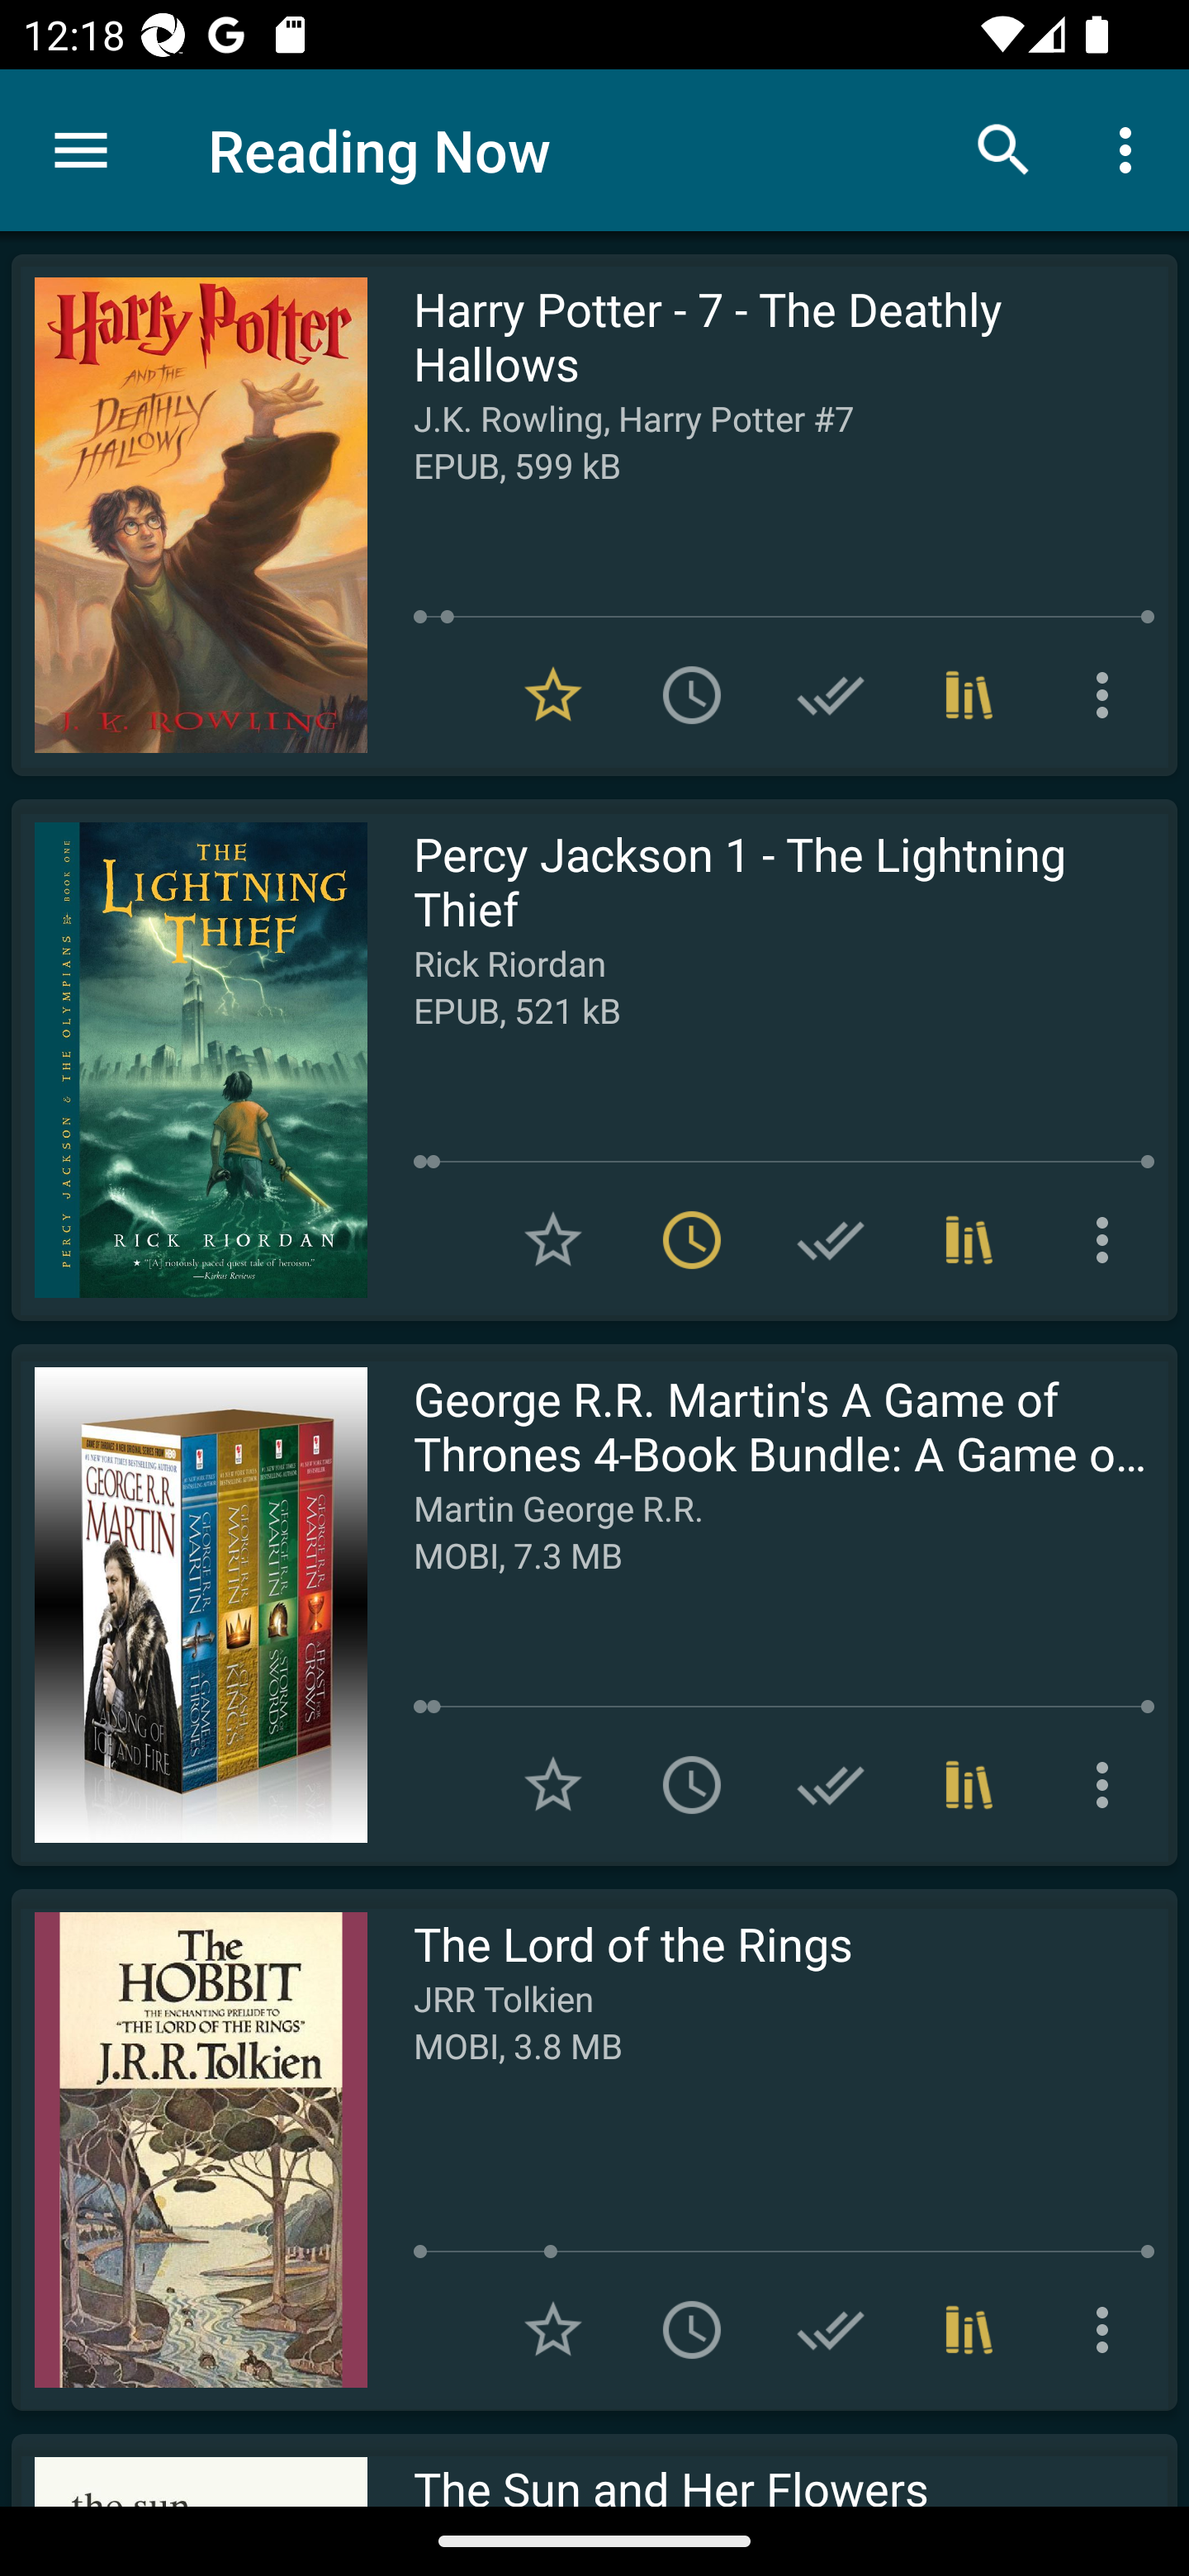  I want to click on Collections (1), so click(969, 695).